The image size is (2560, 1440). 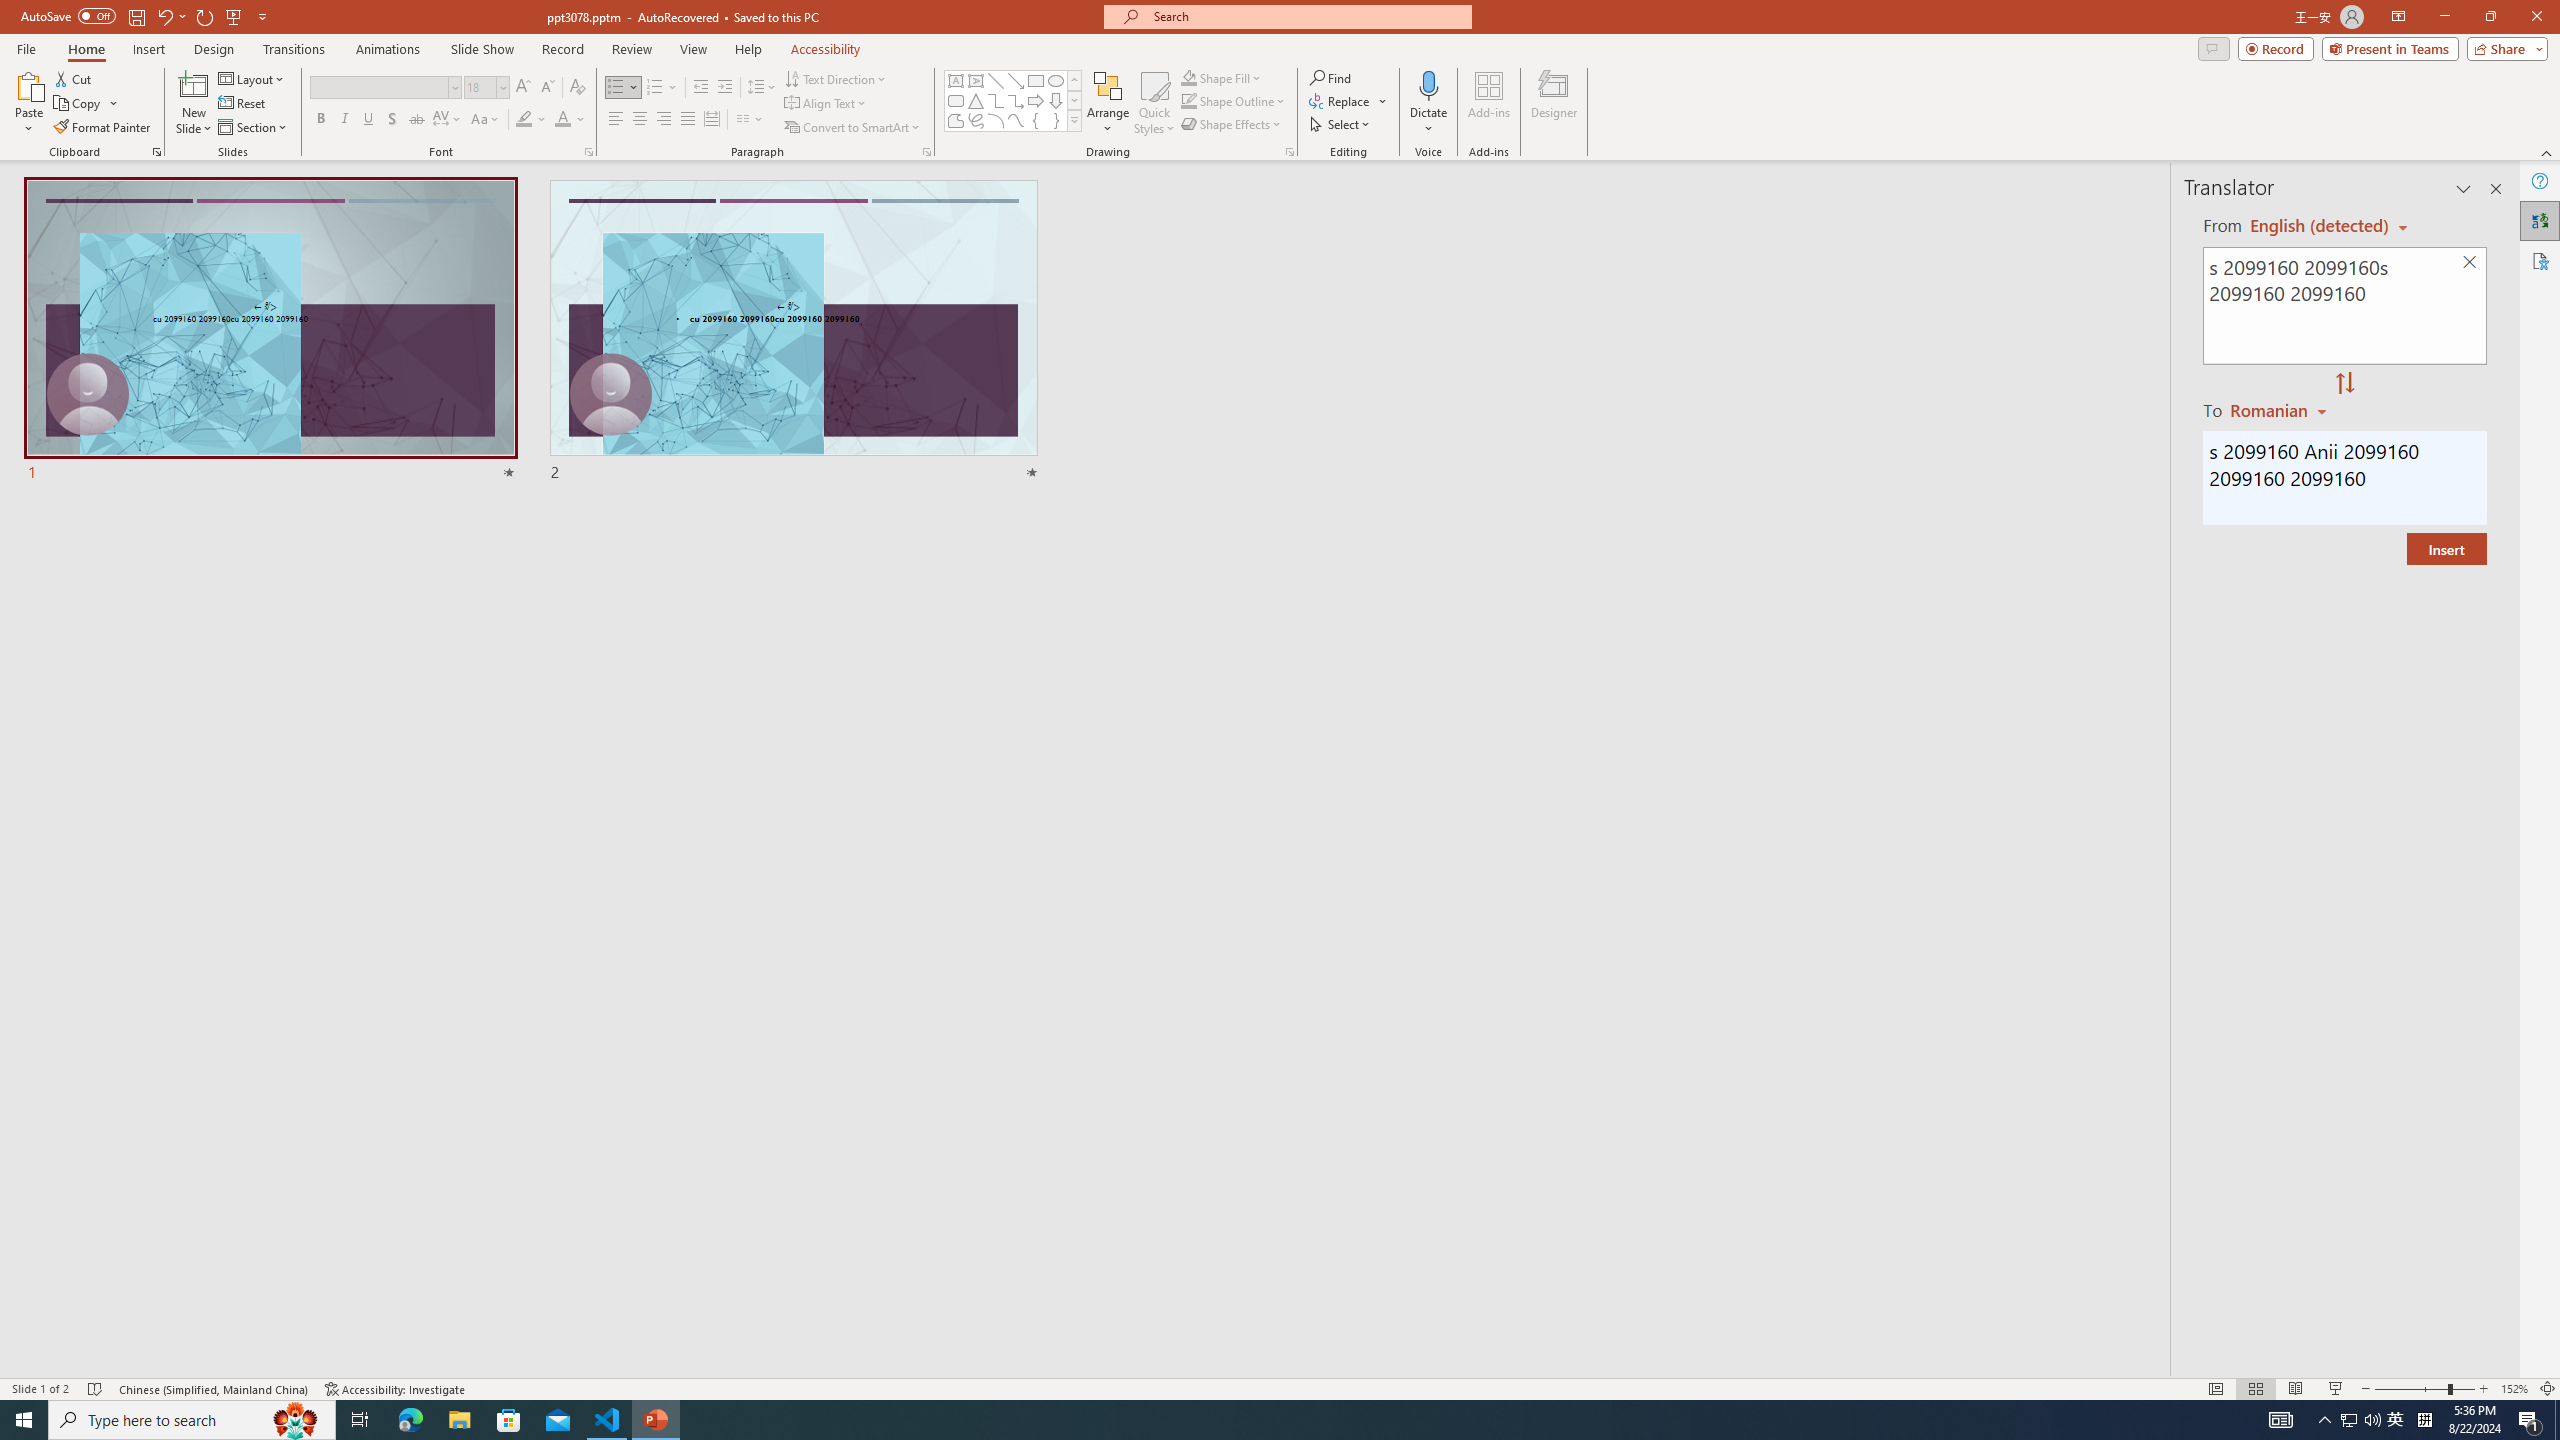 What do you see at coordinates (1290, 152) in the screenshot?
I see `Format Object...` at bounding box center [1290, 152].